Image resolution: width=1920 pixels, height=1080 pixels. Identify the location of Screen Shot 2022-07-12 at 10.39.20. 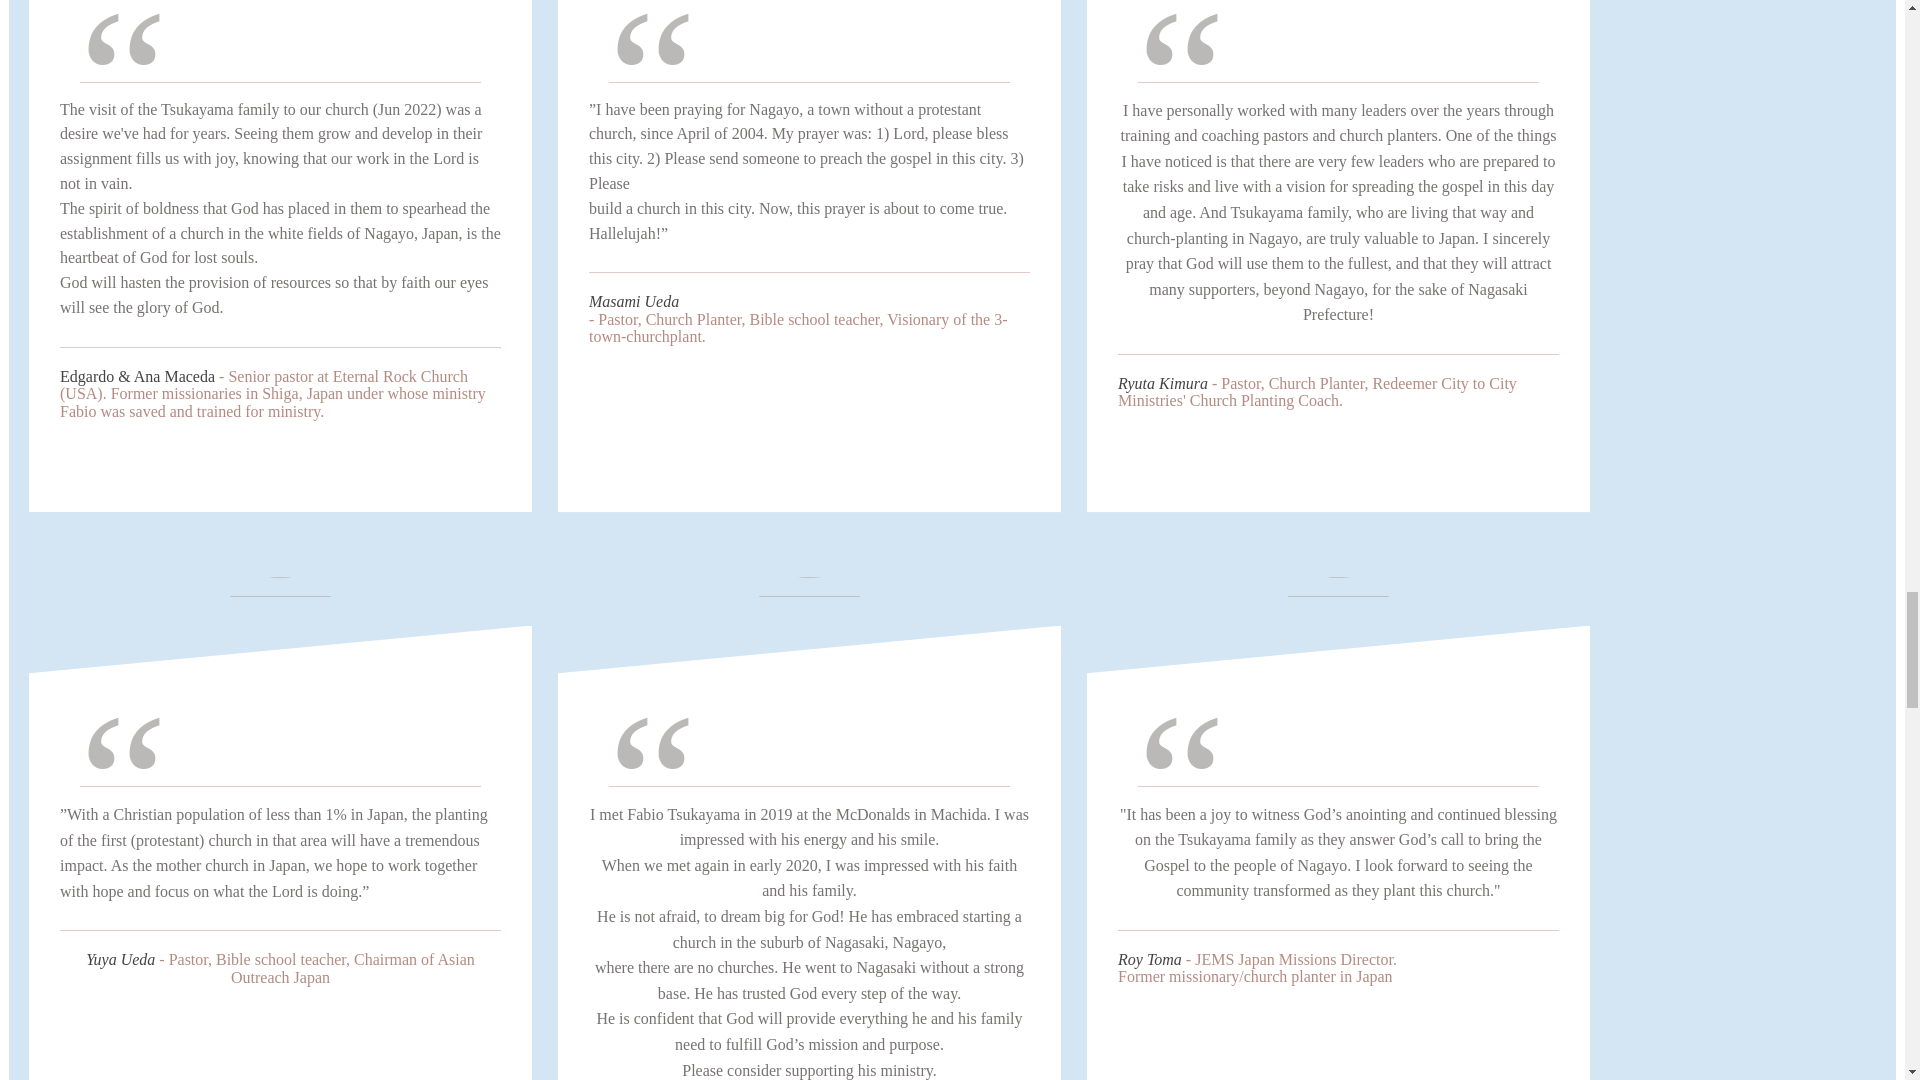
(280, 10).